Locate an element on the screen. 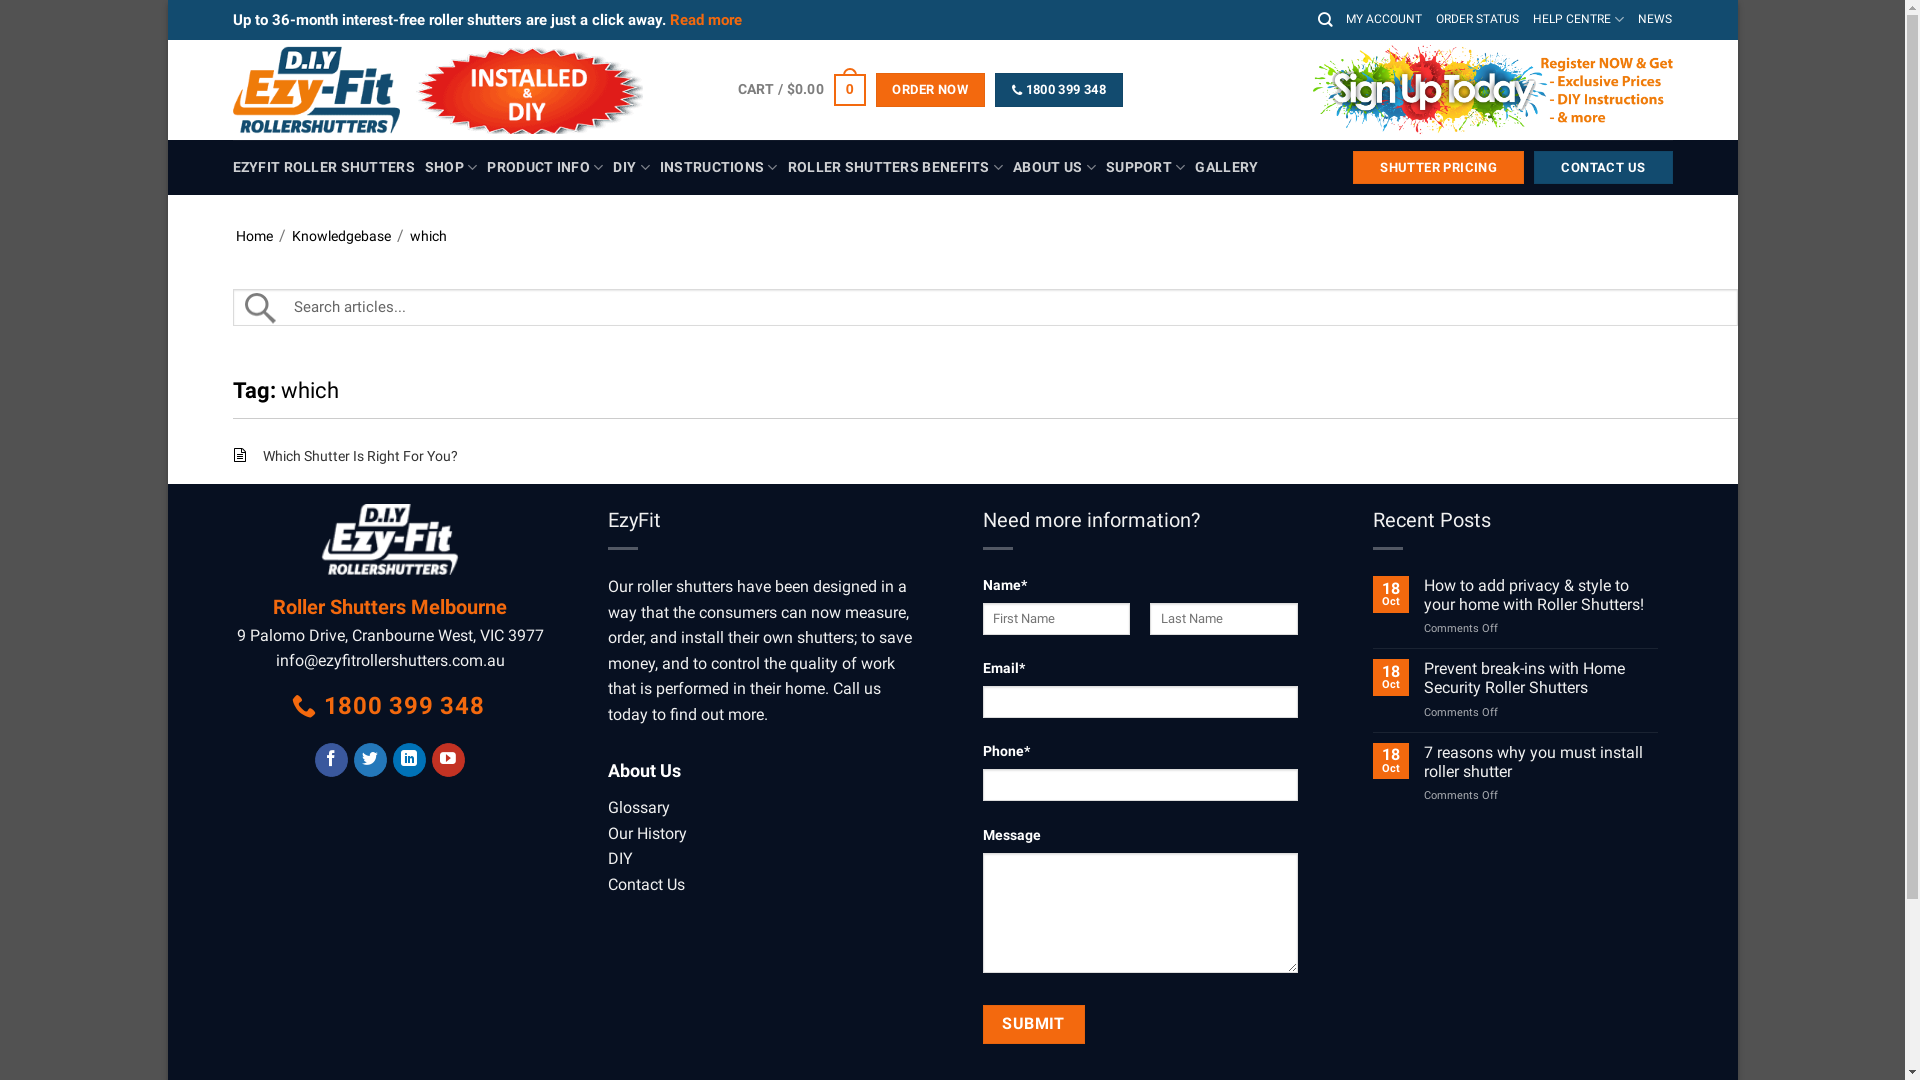  INSTRUCTIONS is located at coordinates (719, 167).